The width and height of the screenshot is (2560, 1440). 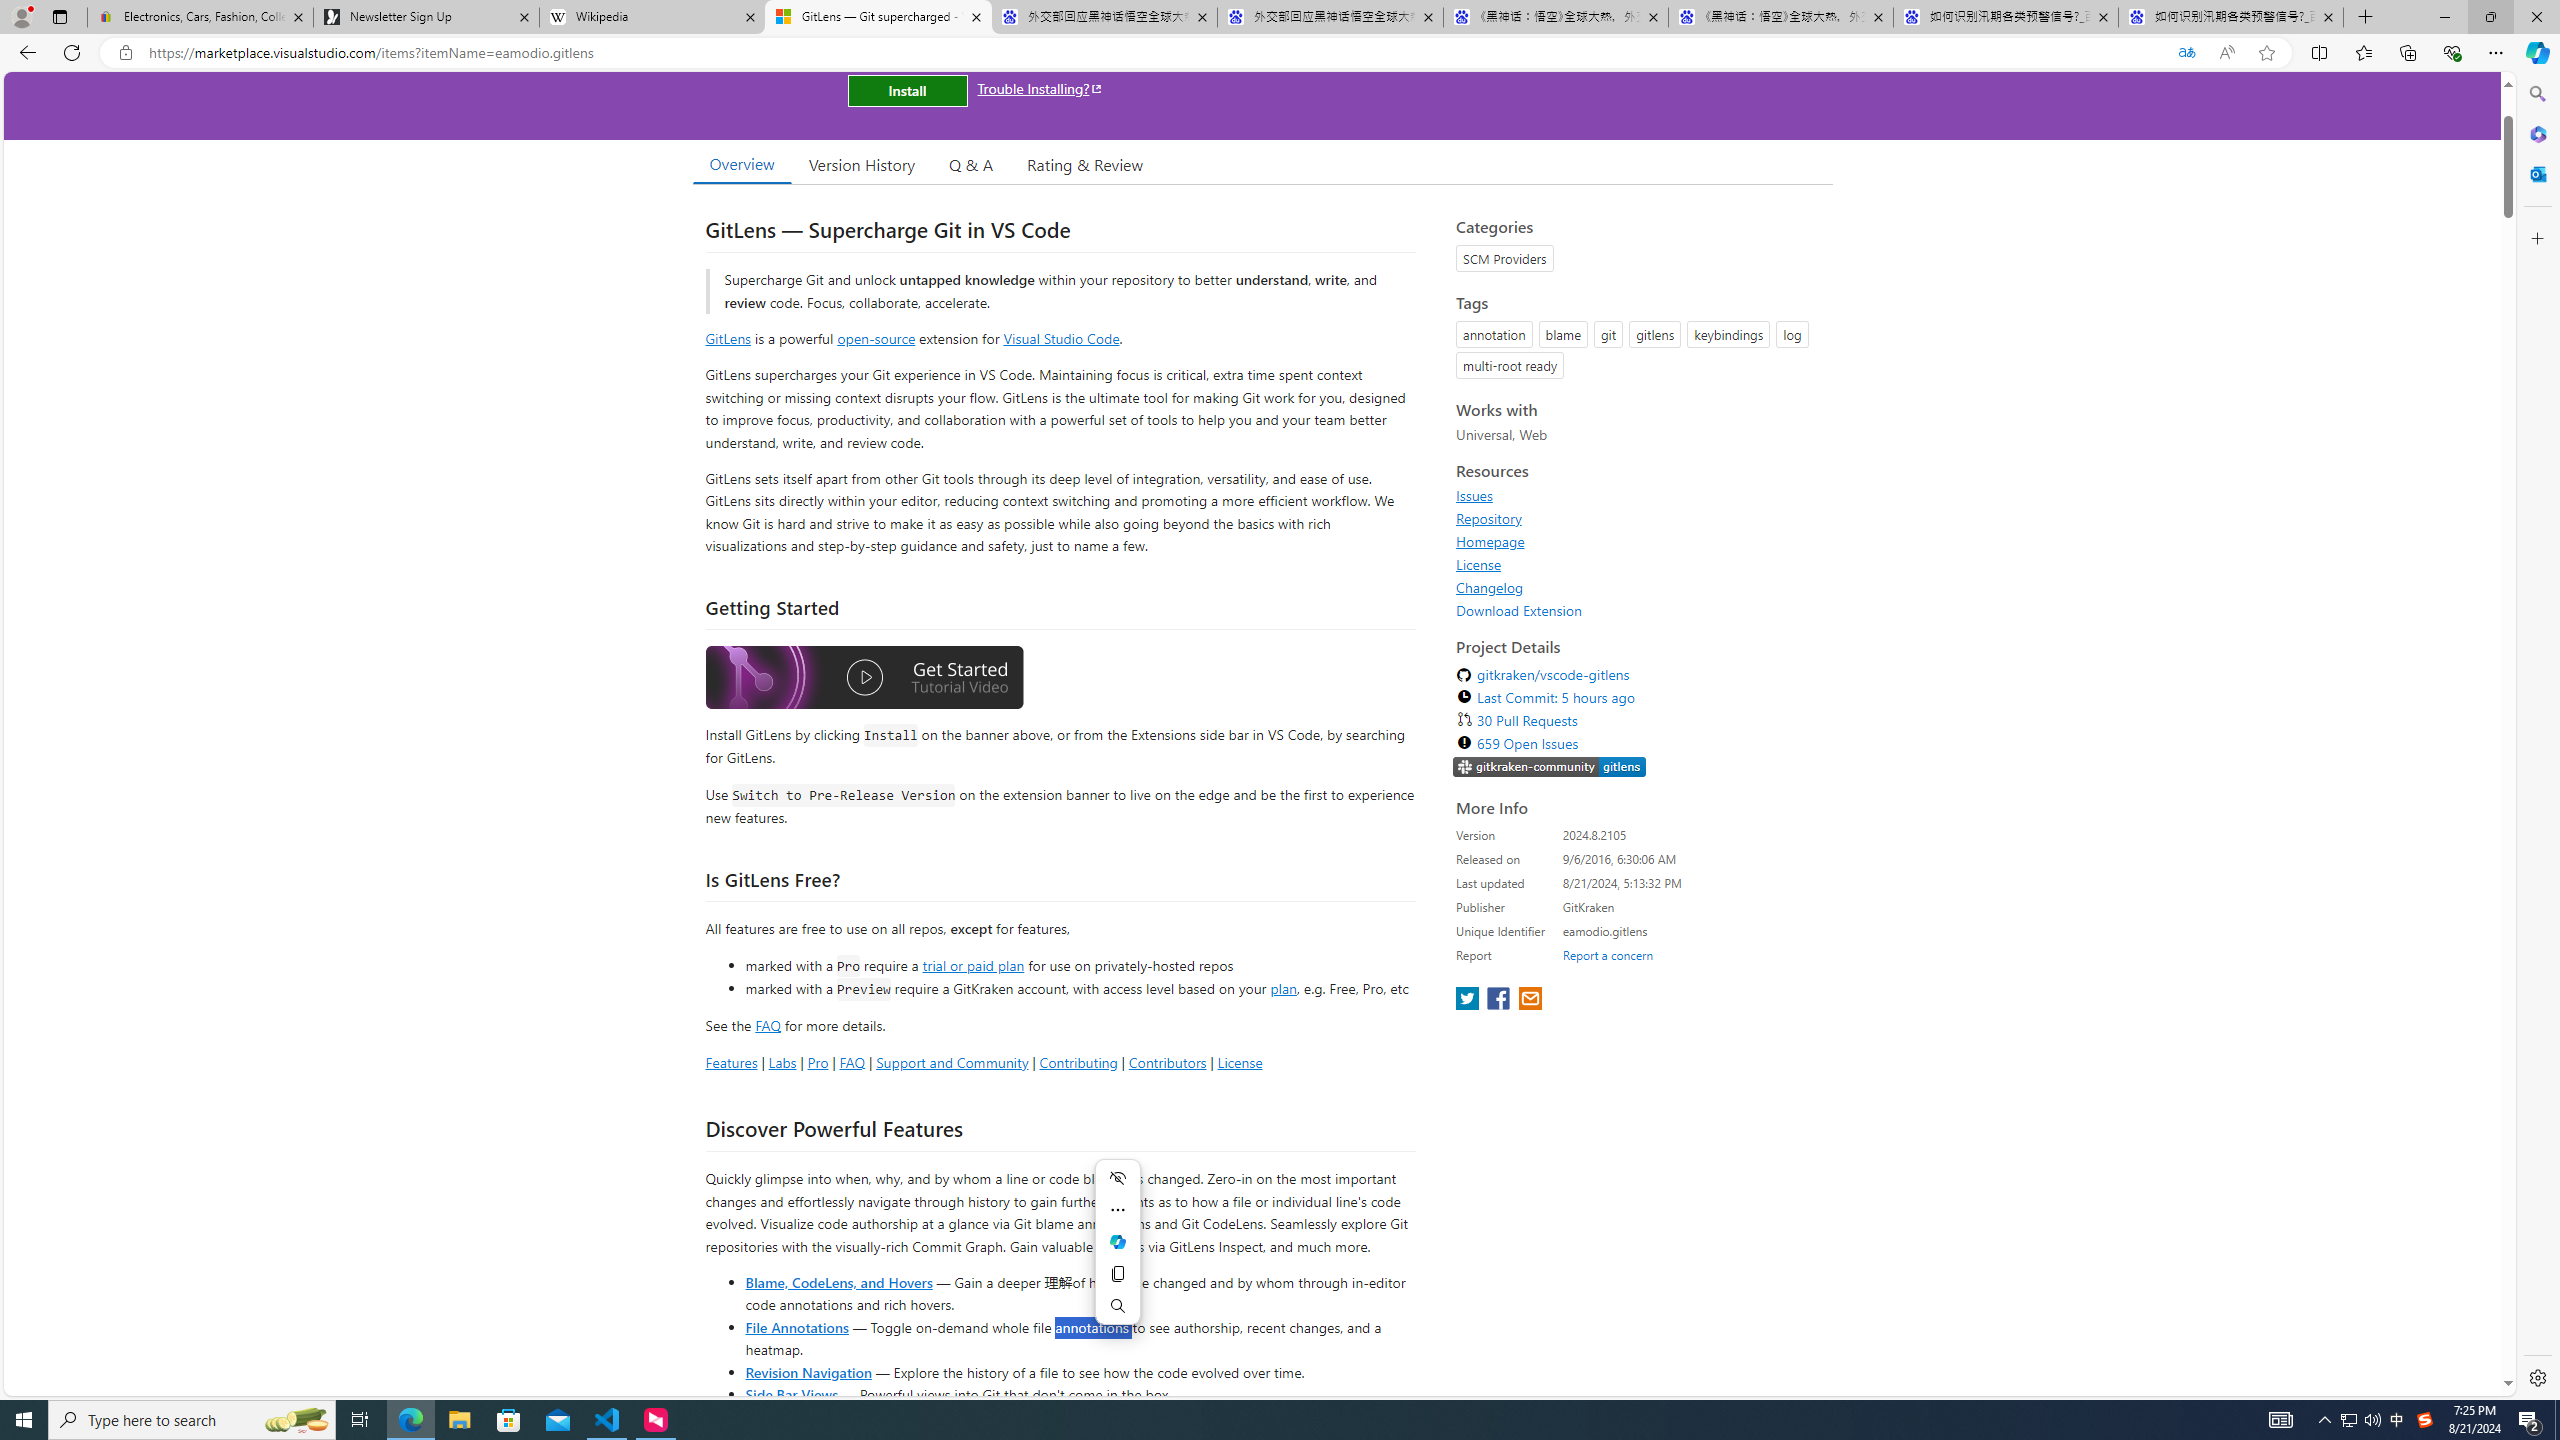 I want to click on Electronics, Cars, Fashion, Collectibles & More | eBay, so click(x=200, y=17).